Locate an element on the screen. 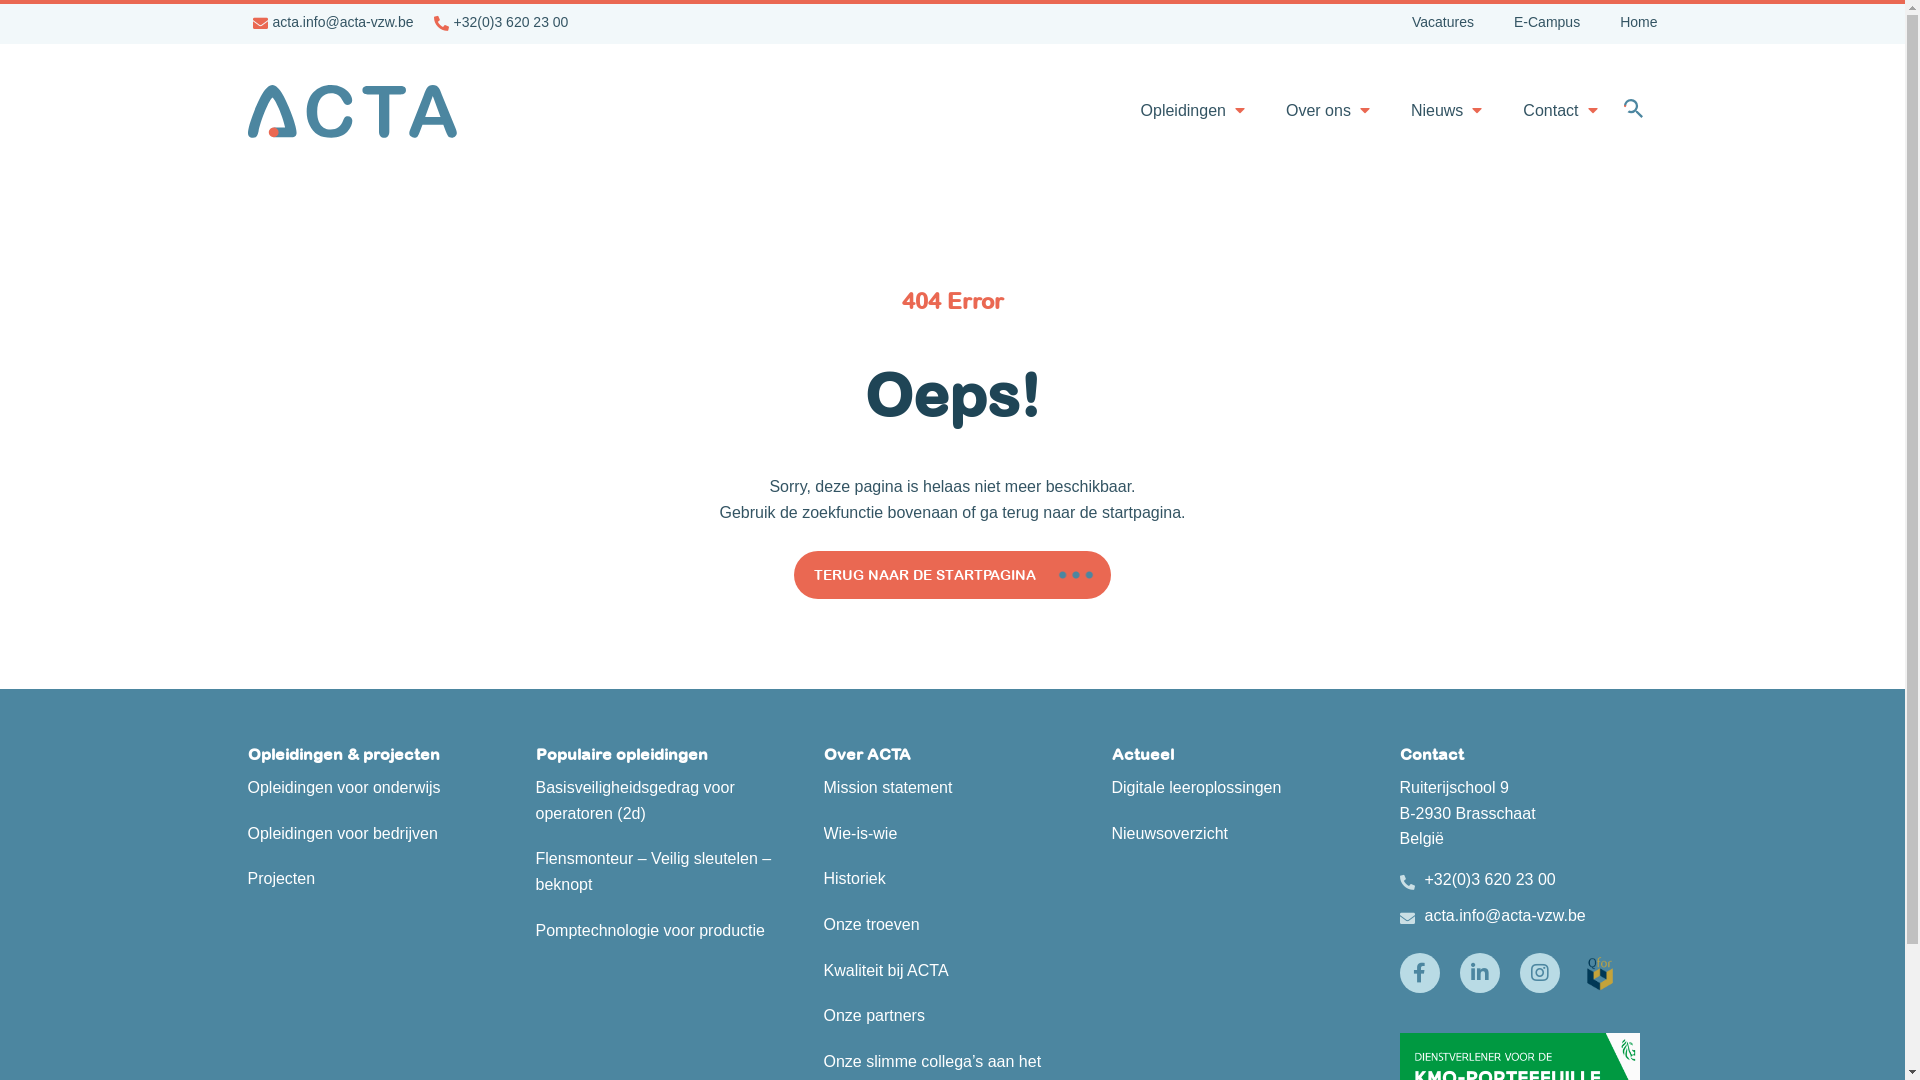 The height and width of the screenshot is (1080, 1920). Digitale leeroplossingen is located at coordinates (1197, 788).